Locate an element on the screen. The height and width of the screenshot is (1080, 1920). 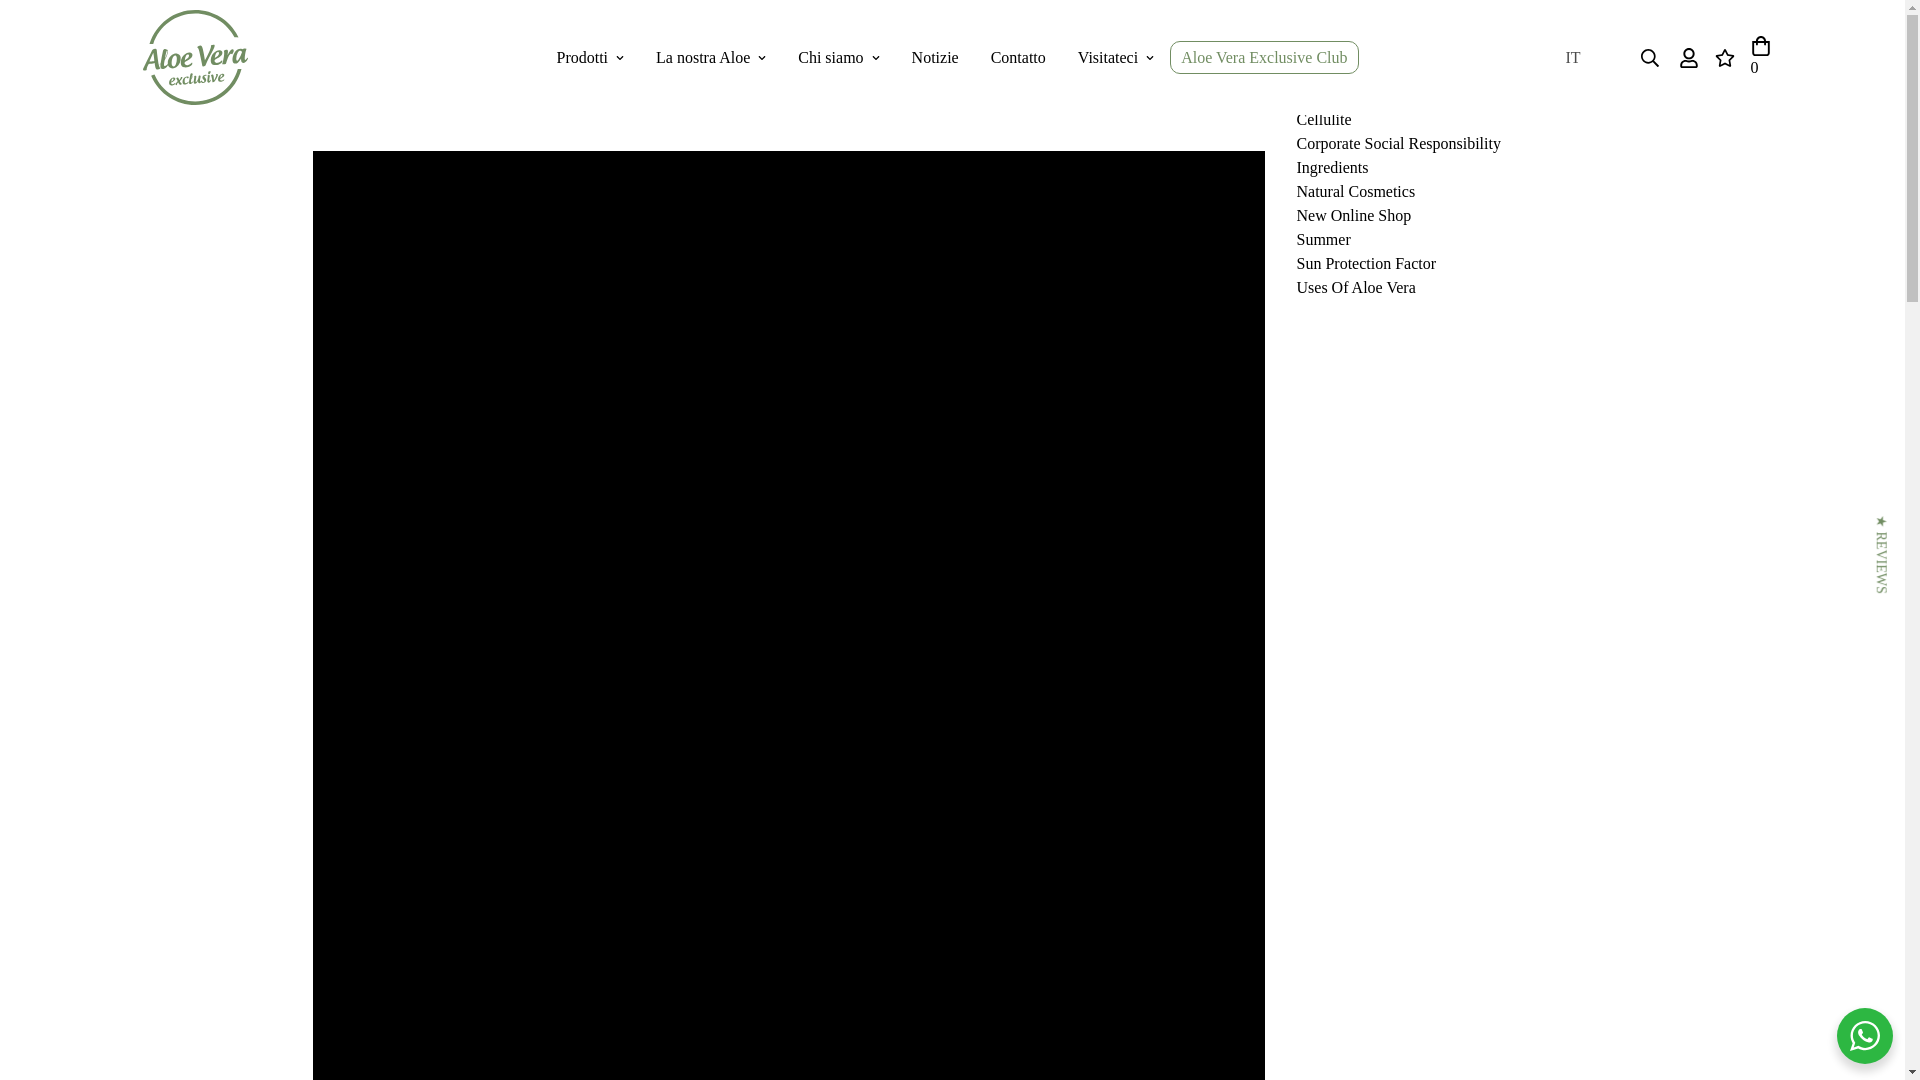
Contatto is located at coordinates (1018, 56).